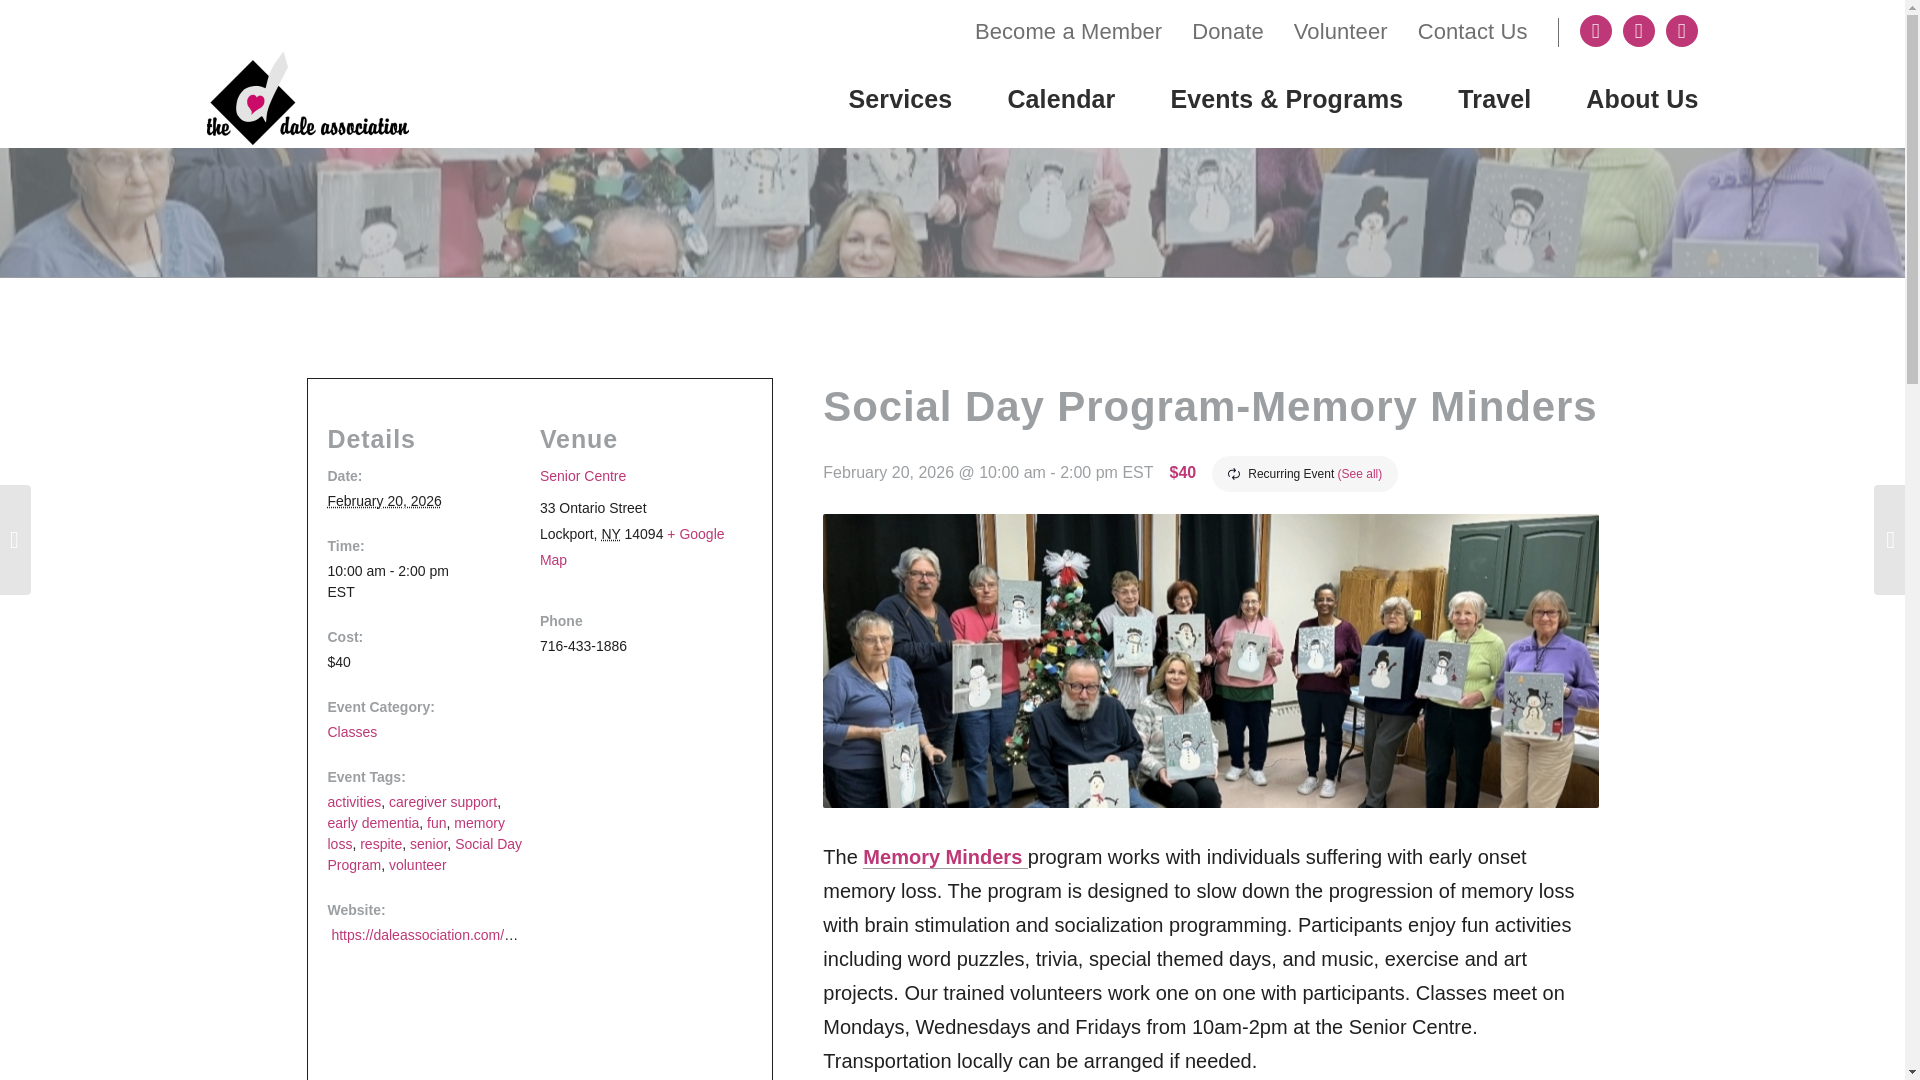  What do you see at coordinates (532, 1024) in the screenshot?
I see `Google maps iframe displaying the address to Senior Centre` at bounding box center [532, 1024].